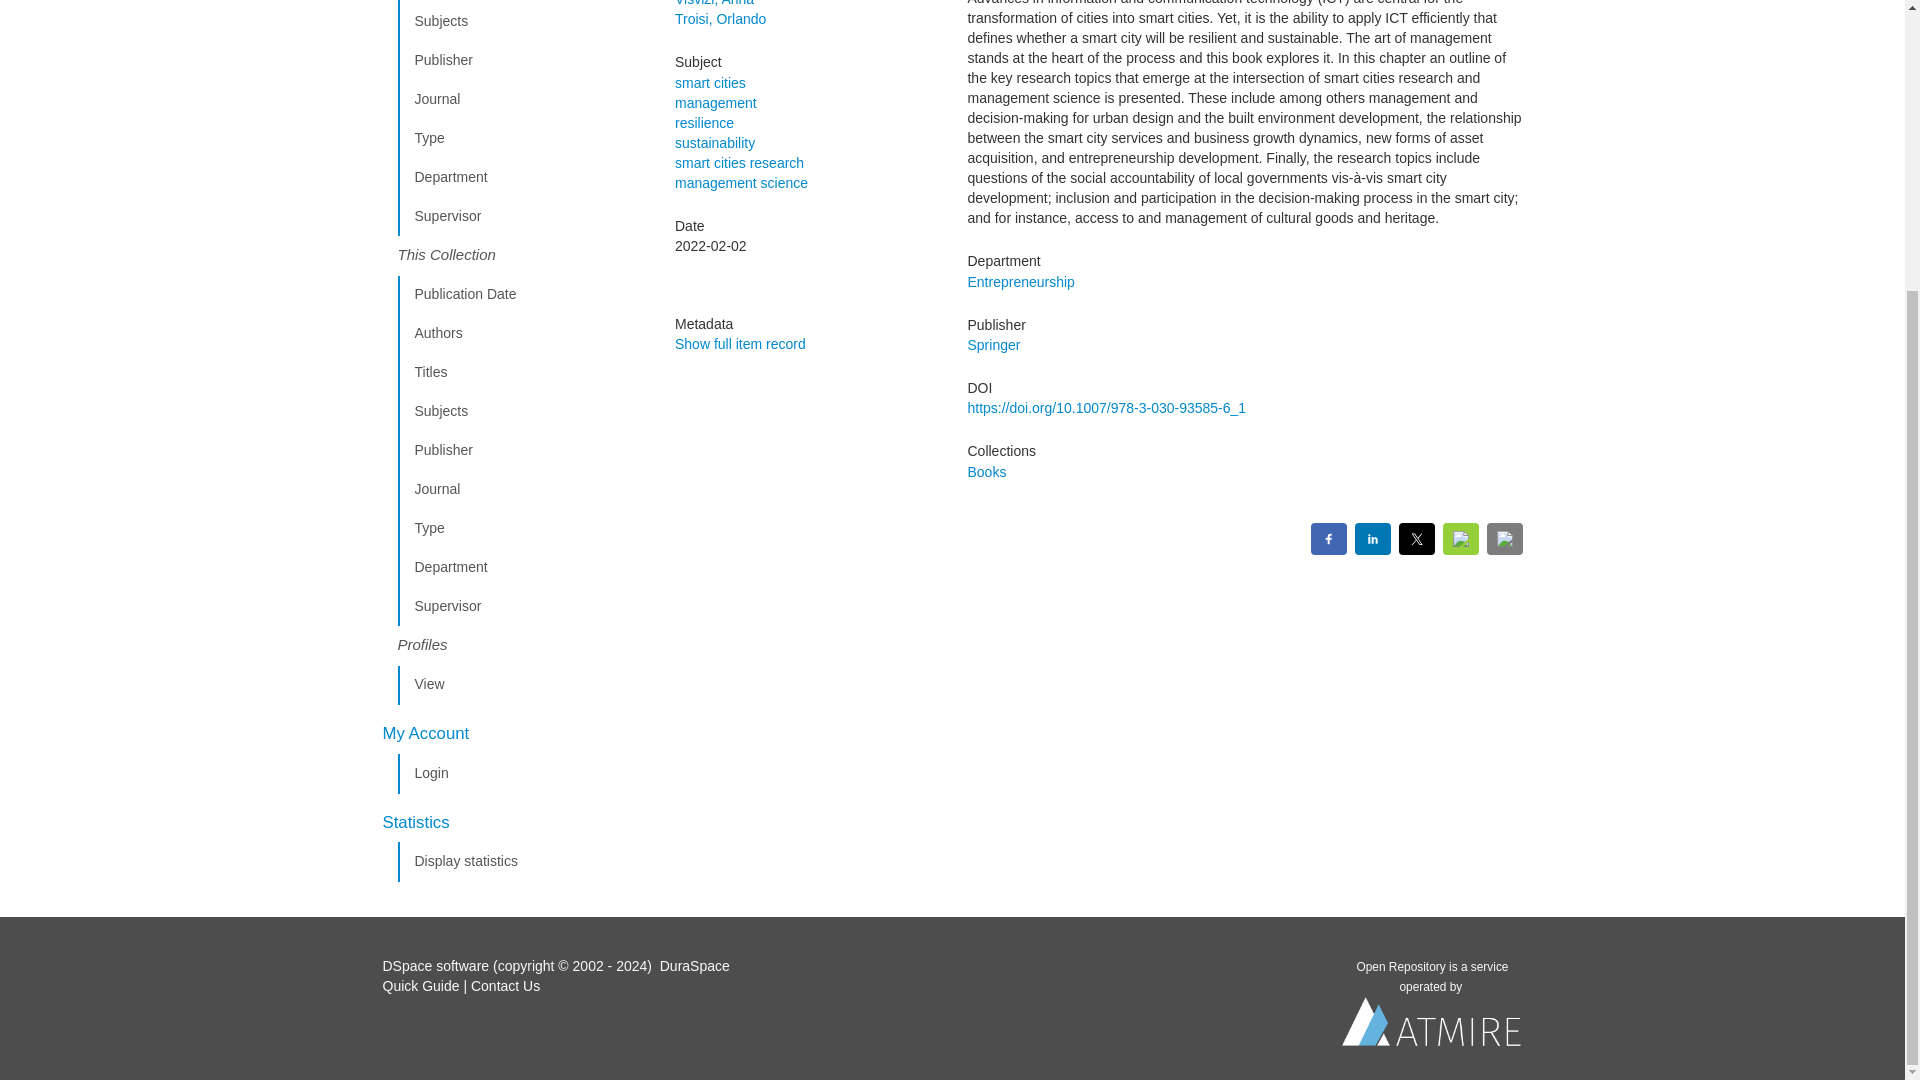 Image resolution: width=1920 pixels, height=1080 pixels. Describe the element at coordinates (521, 99) in the screenshot. I see `Journal` at that location.